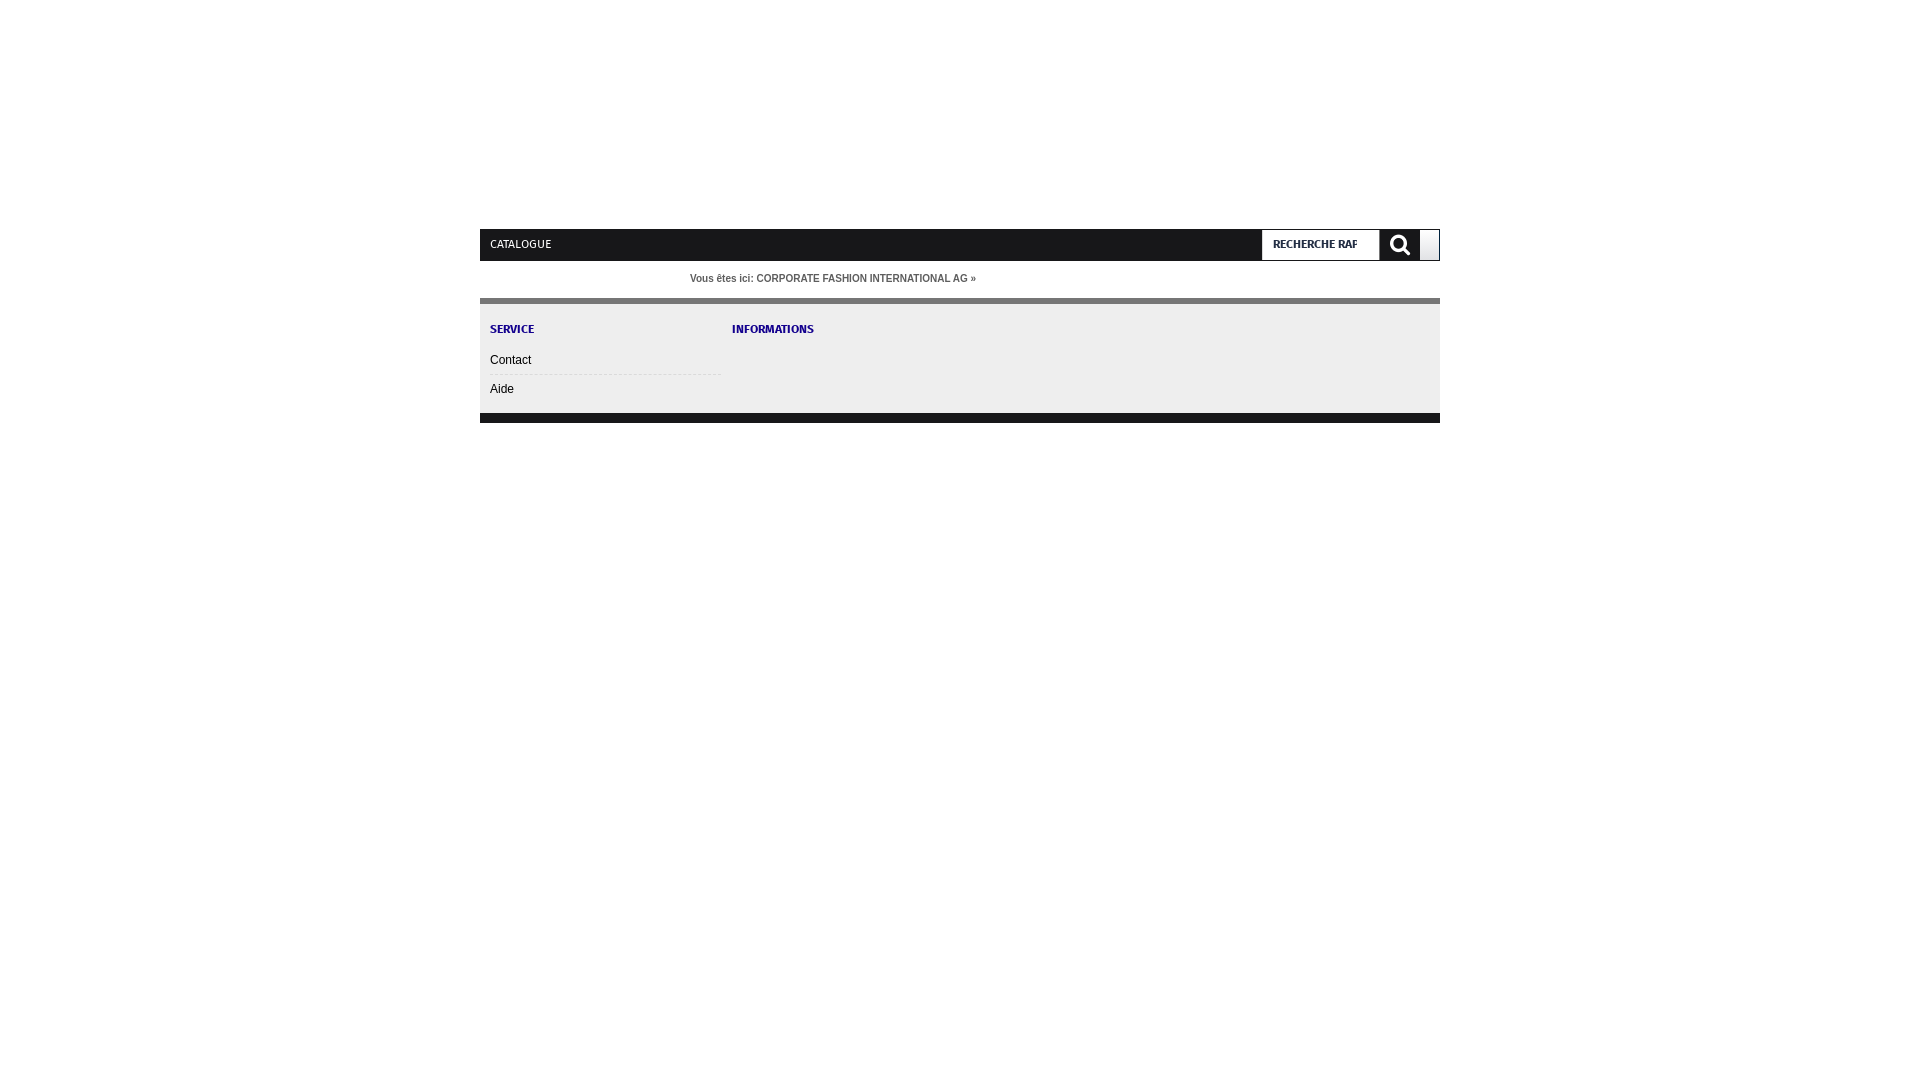 This screenshot has height=1080, width=1920. I want to click on Contact, so click(605, 360).